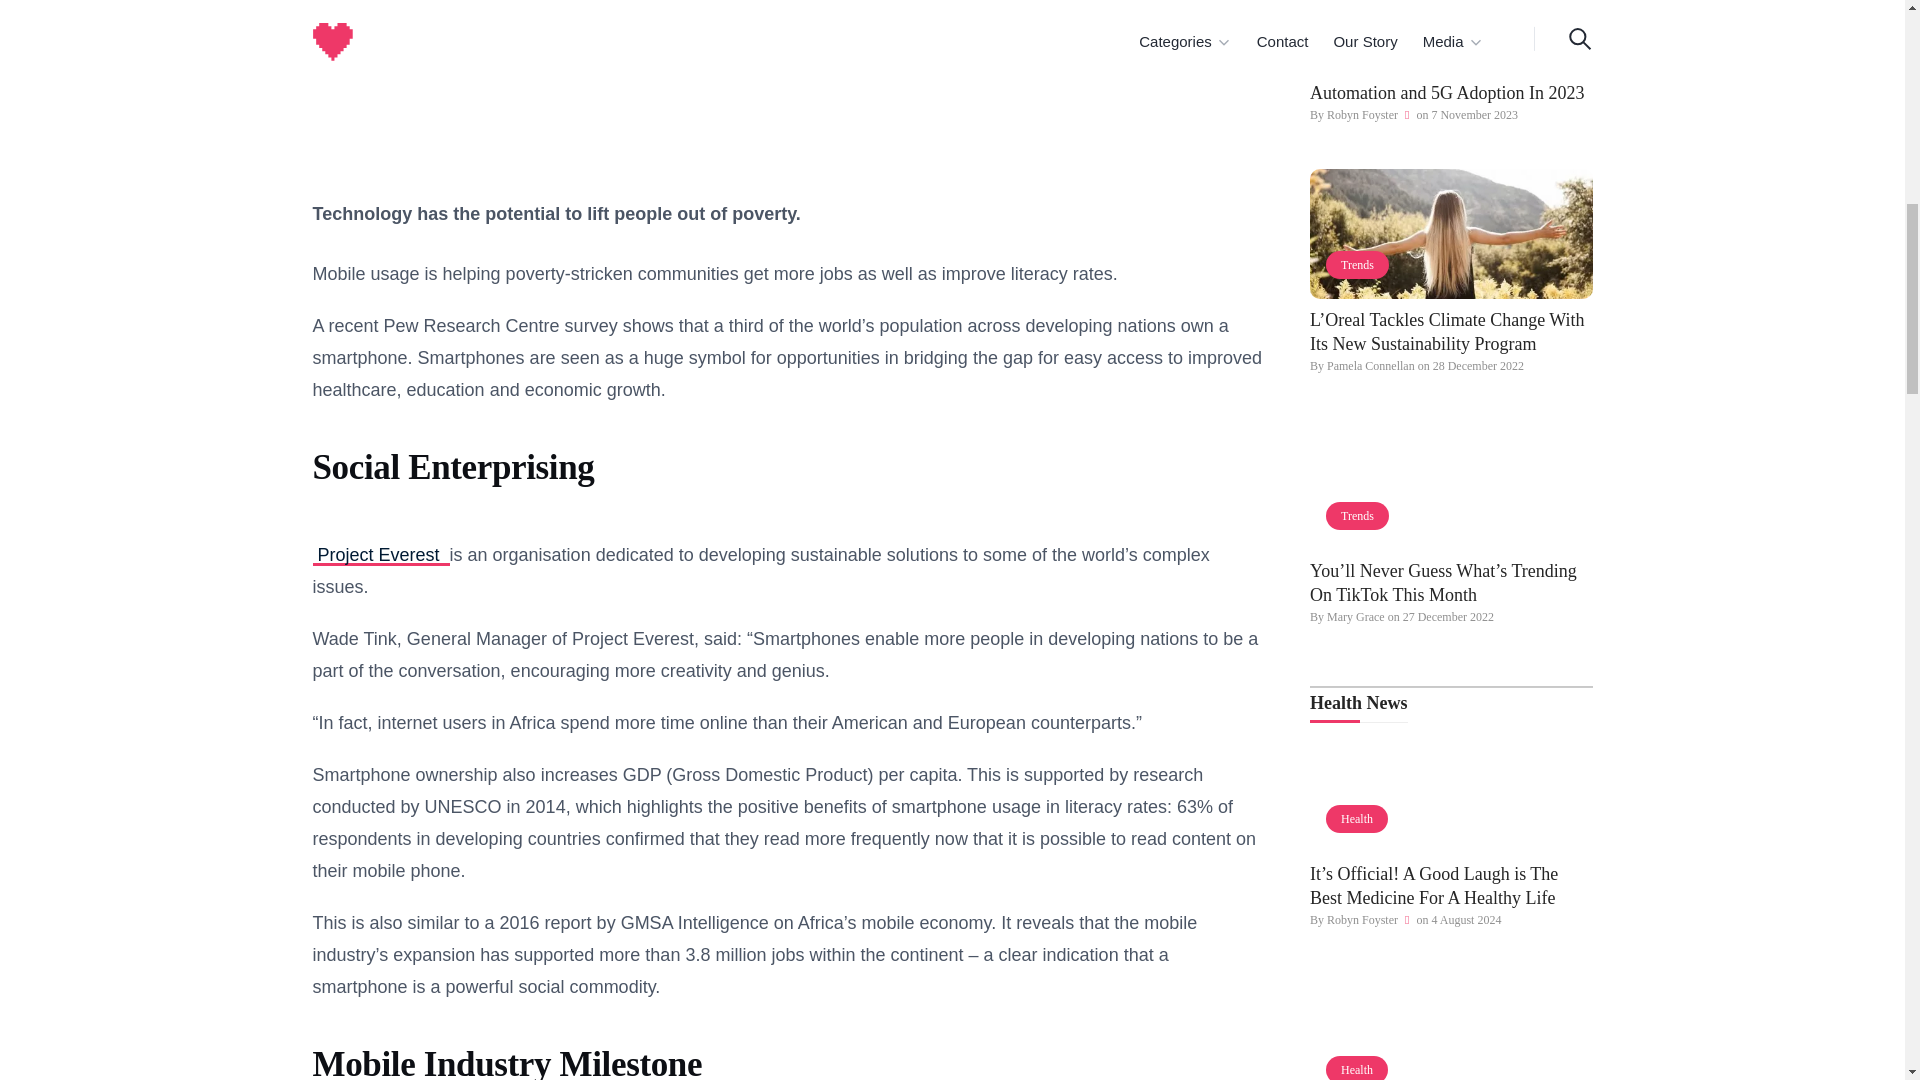 The image size is (1920, 1080). What do you see at coordinates (1451, 484) in the screenshot?
I see `TikTok` at bounding box center [1451, 484].